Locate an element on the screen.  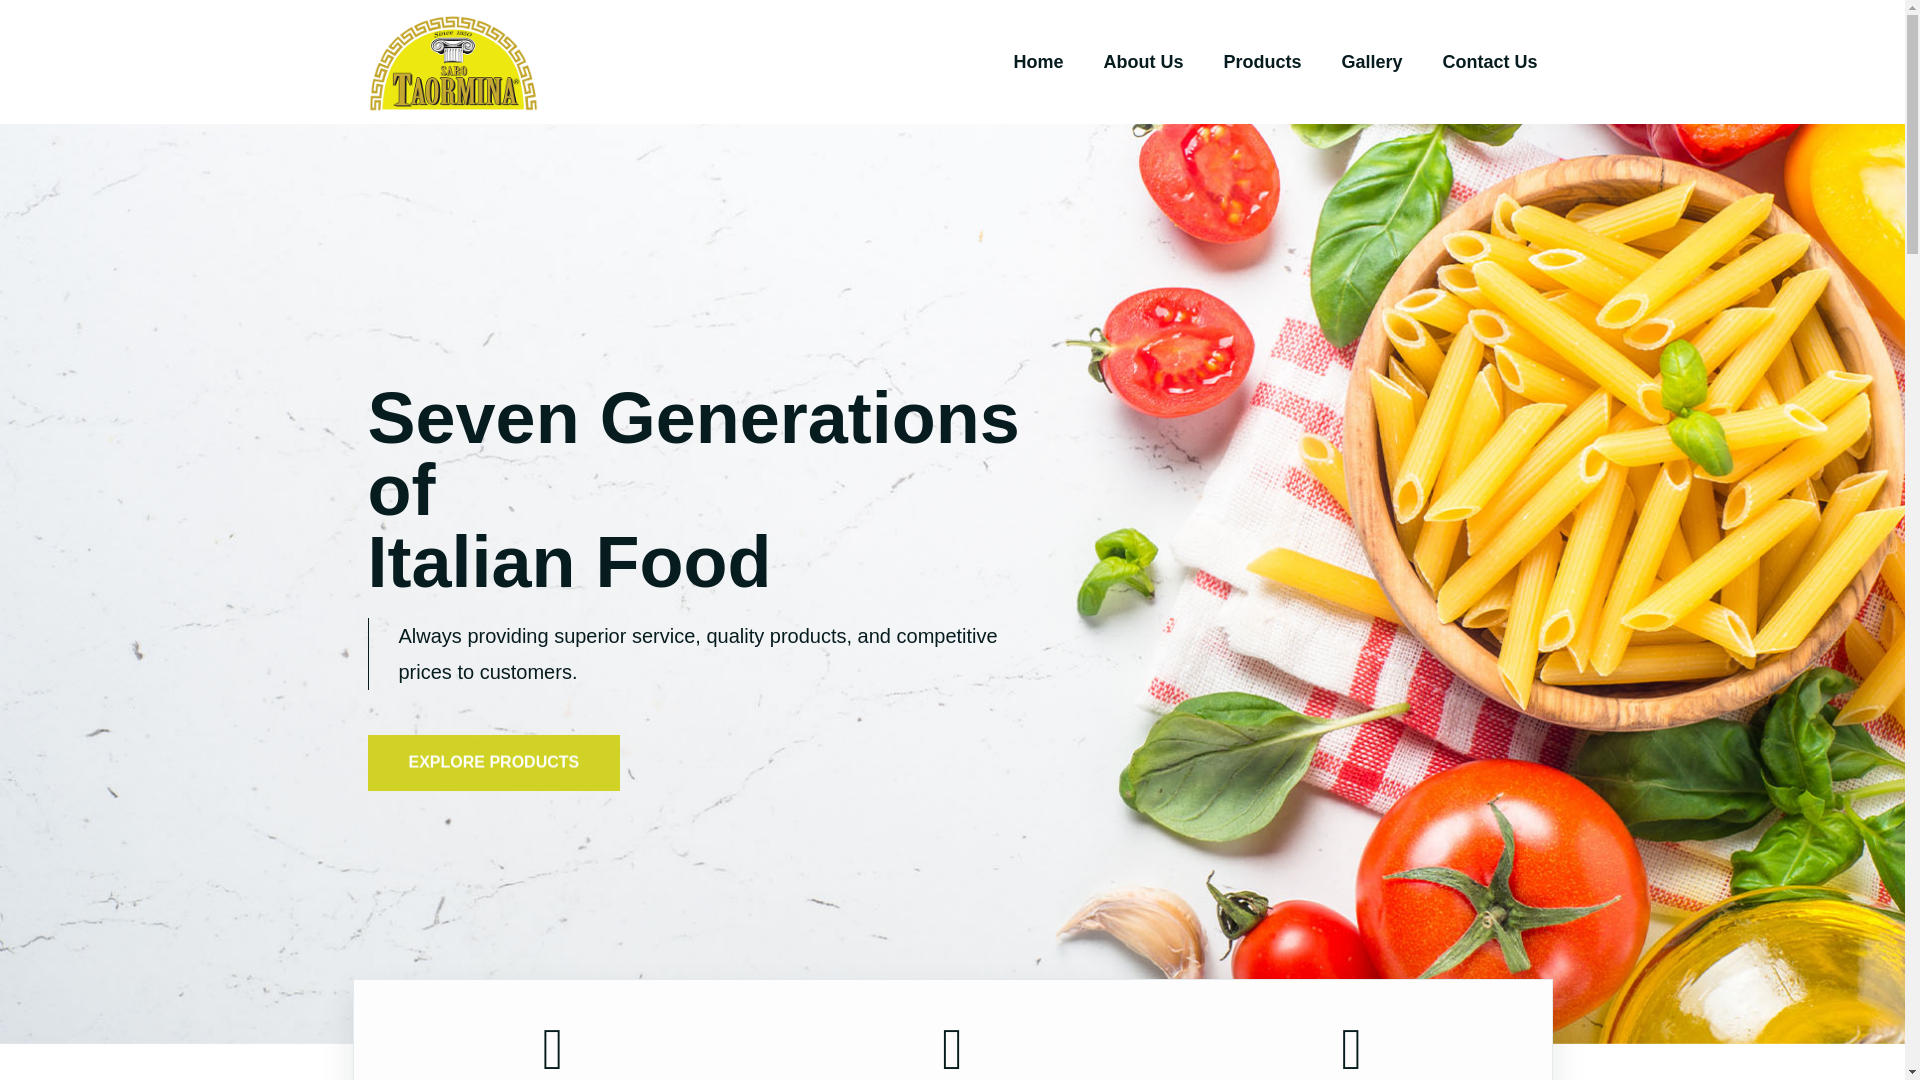
Home is located at coordinates (1038, 62).